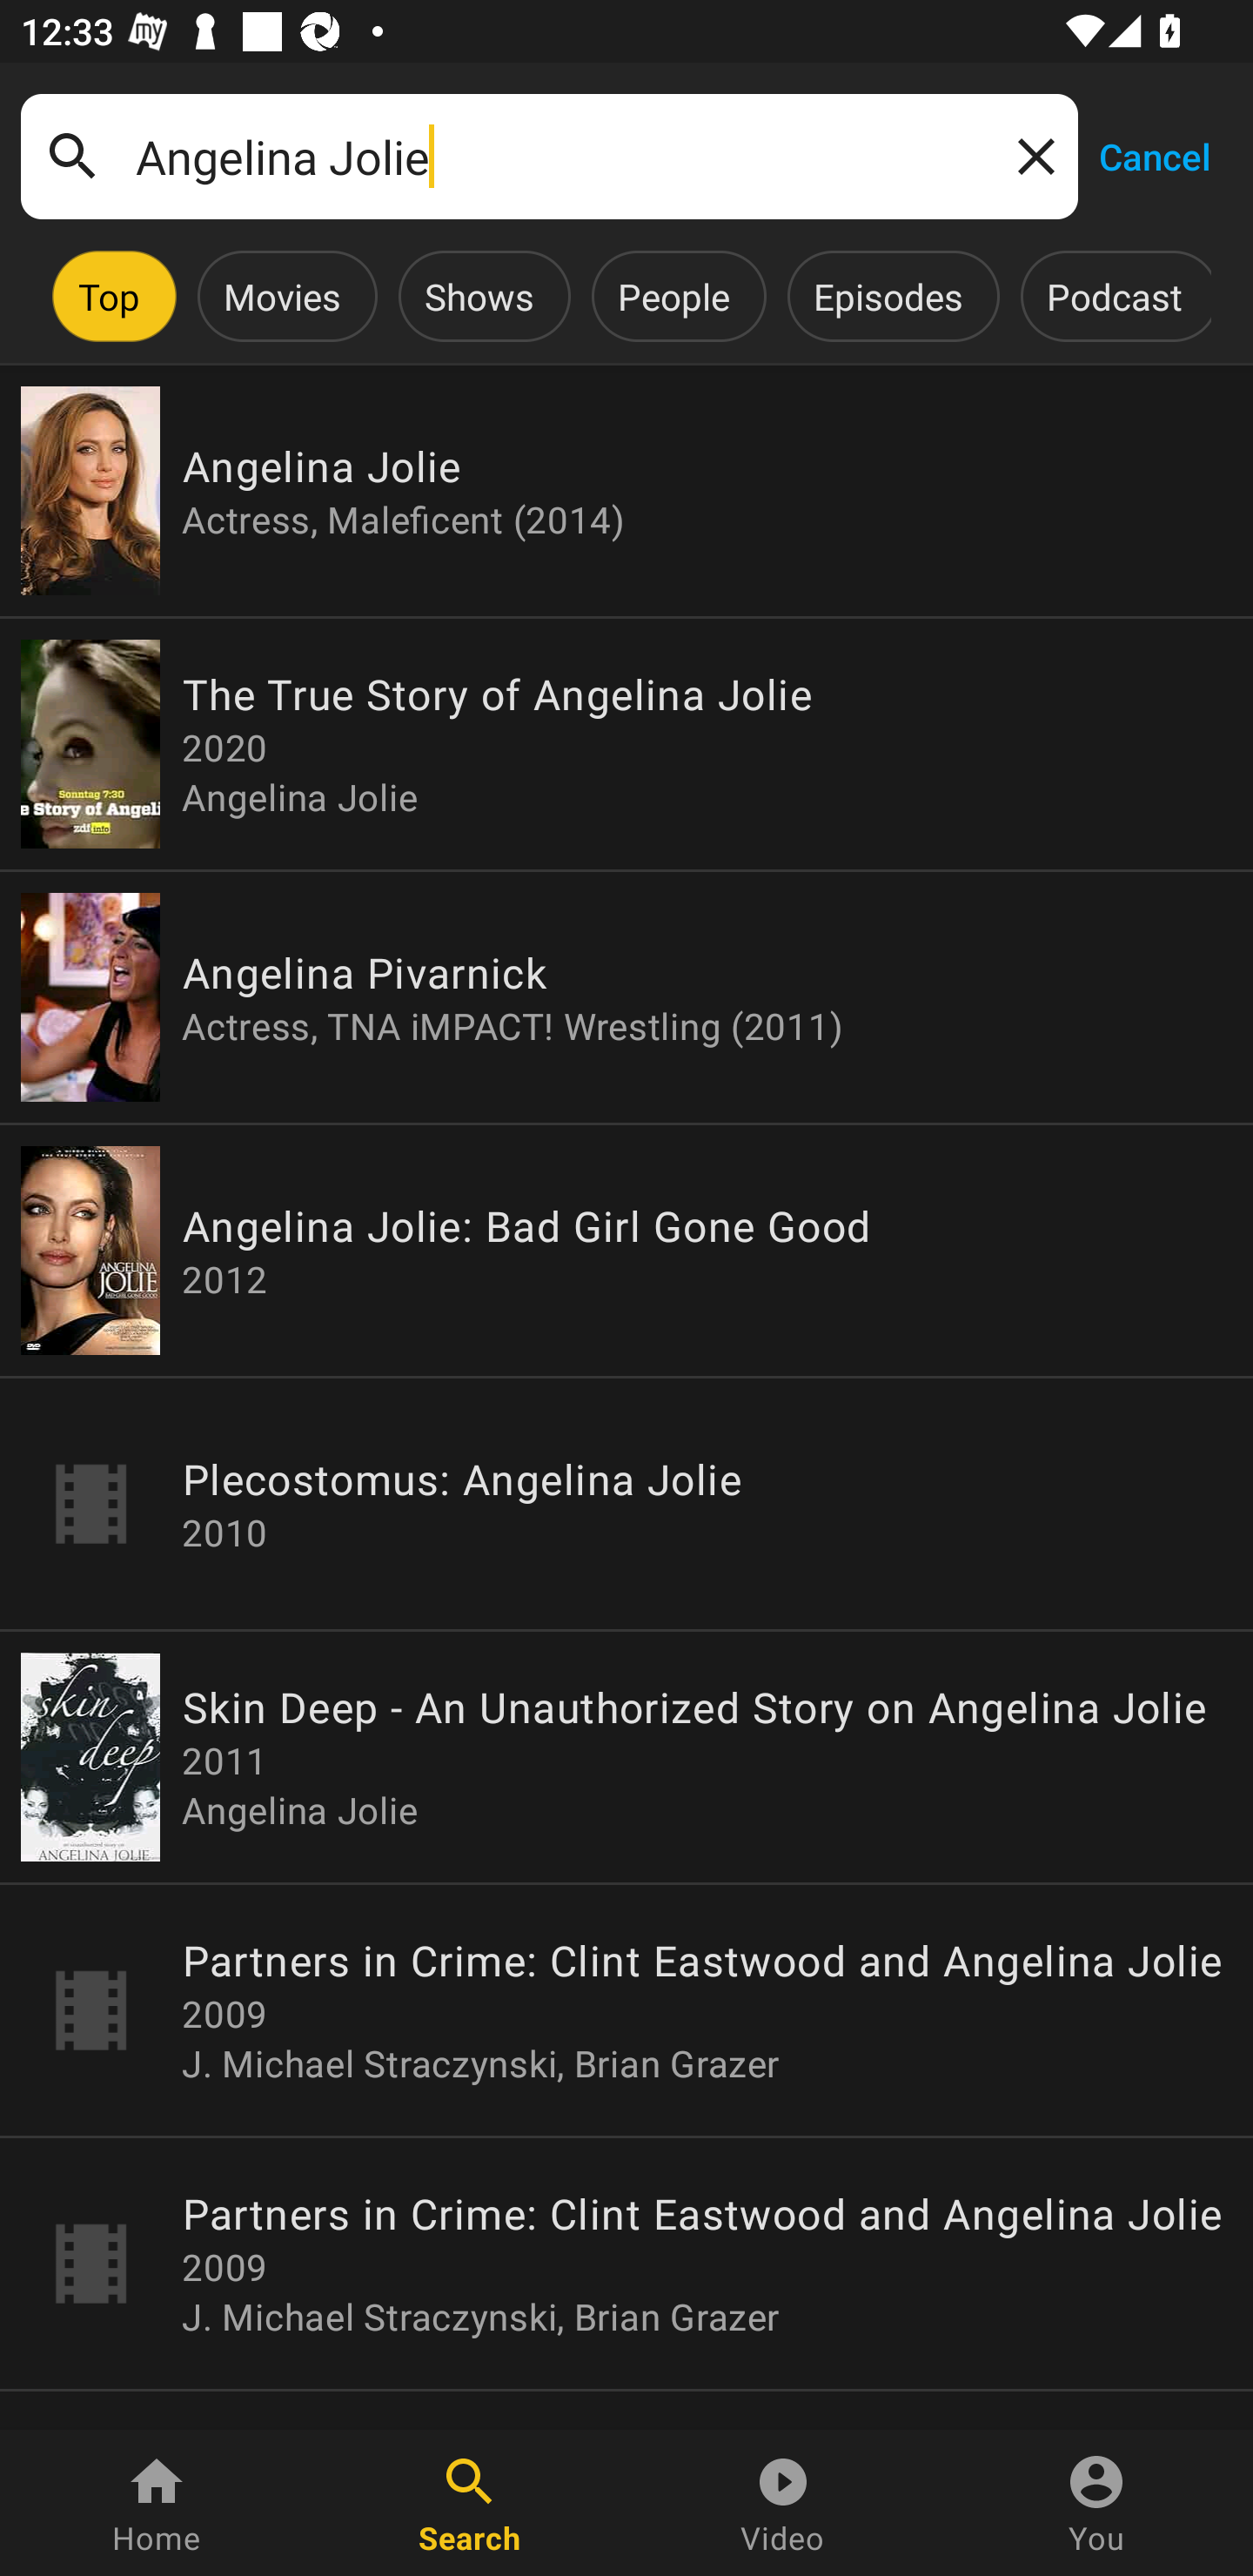  I want to click on You, so click(1096, 2503).